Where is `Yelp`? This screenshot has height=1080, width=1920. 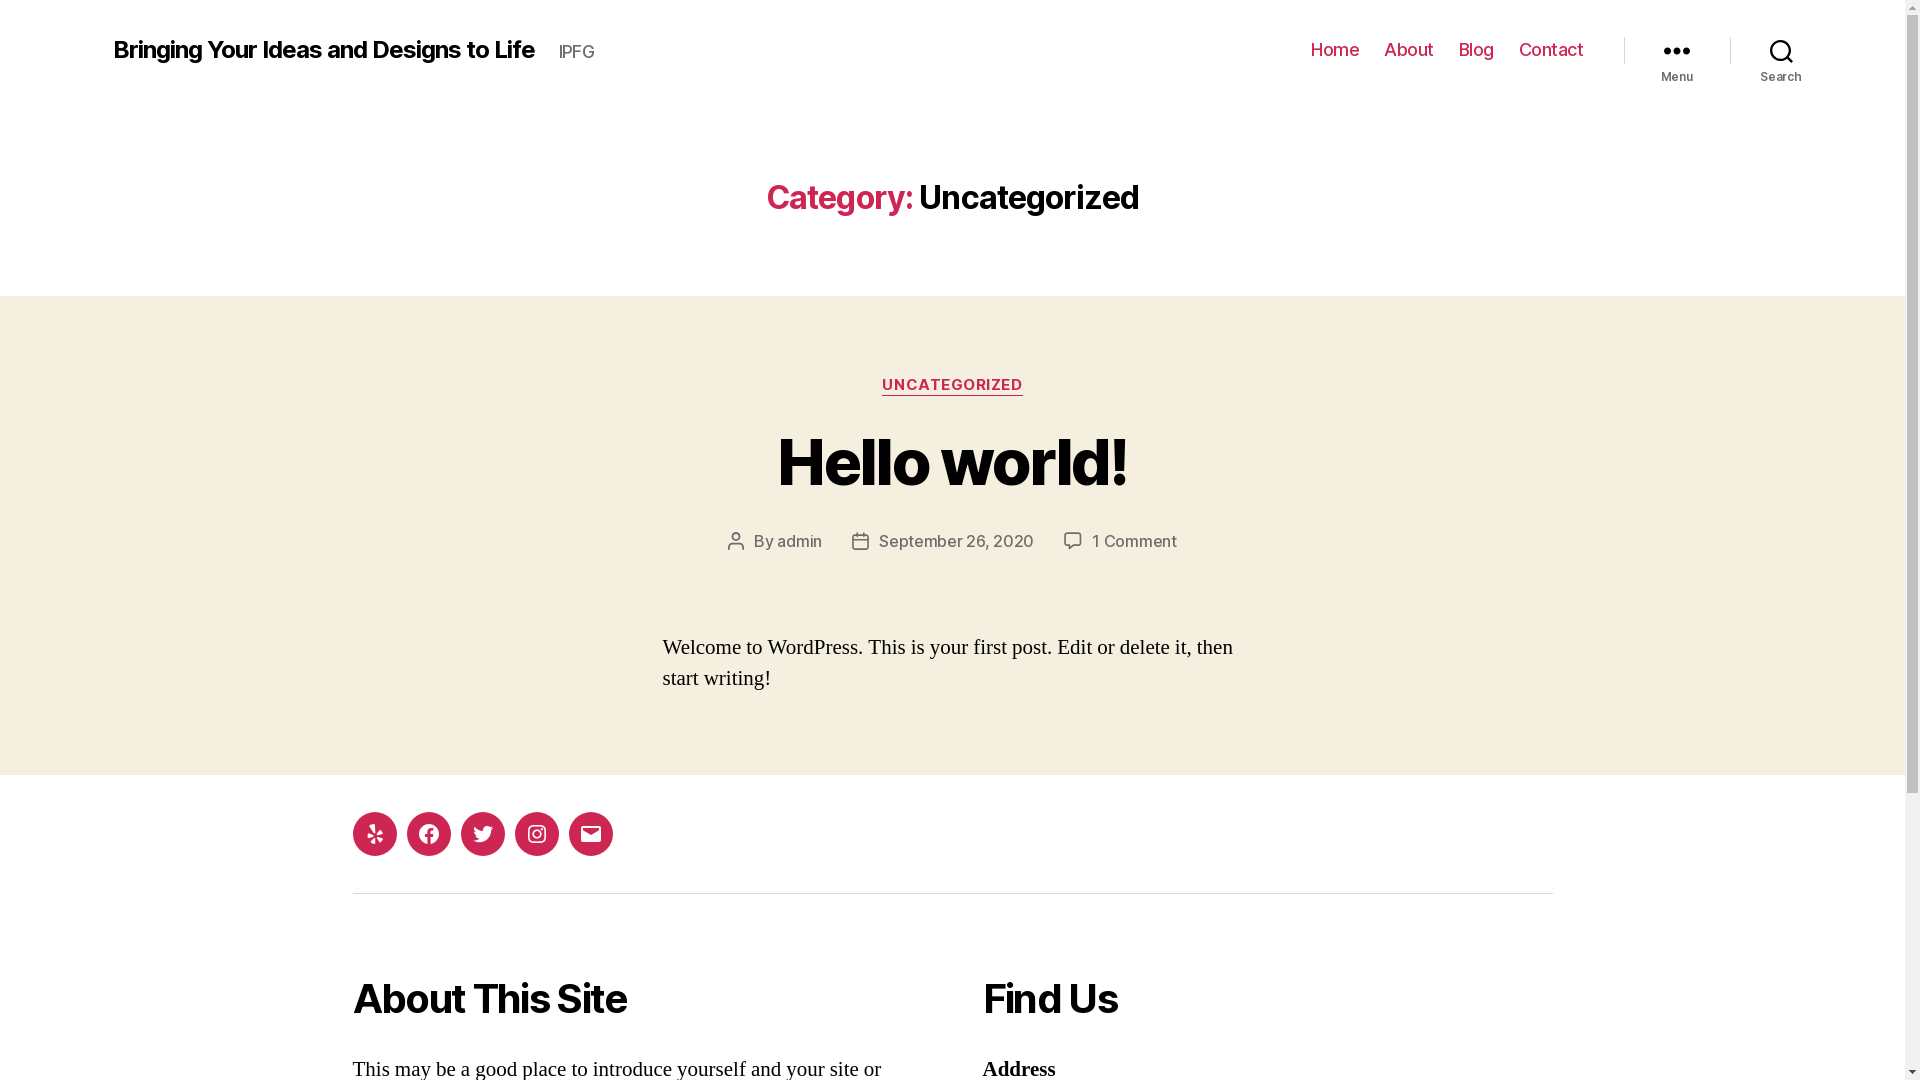
Yelp is located at coordinates (374, 834).